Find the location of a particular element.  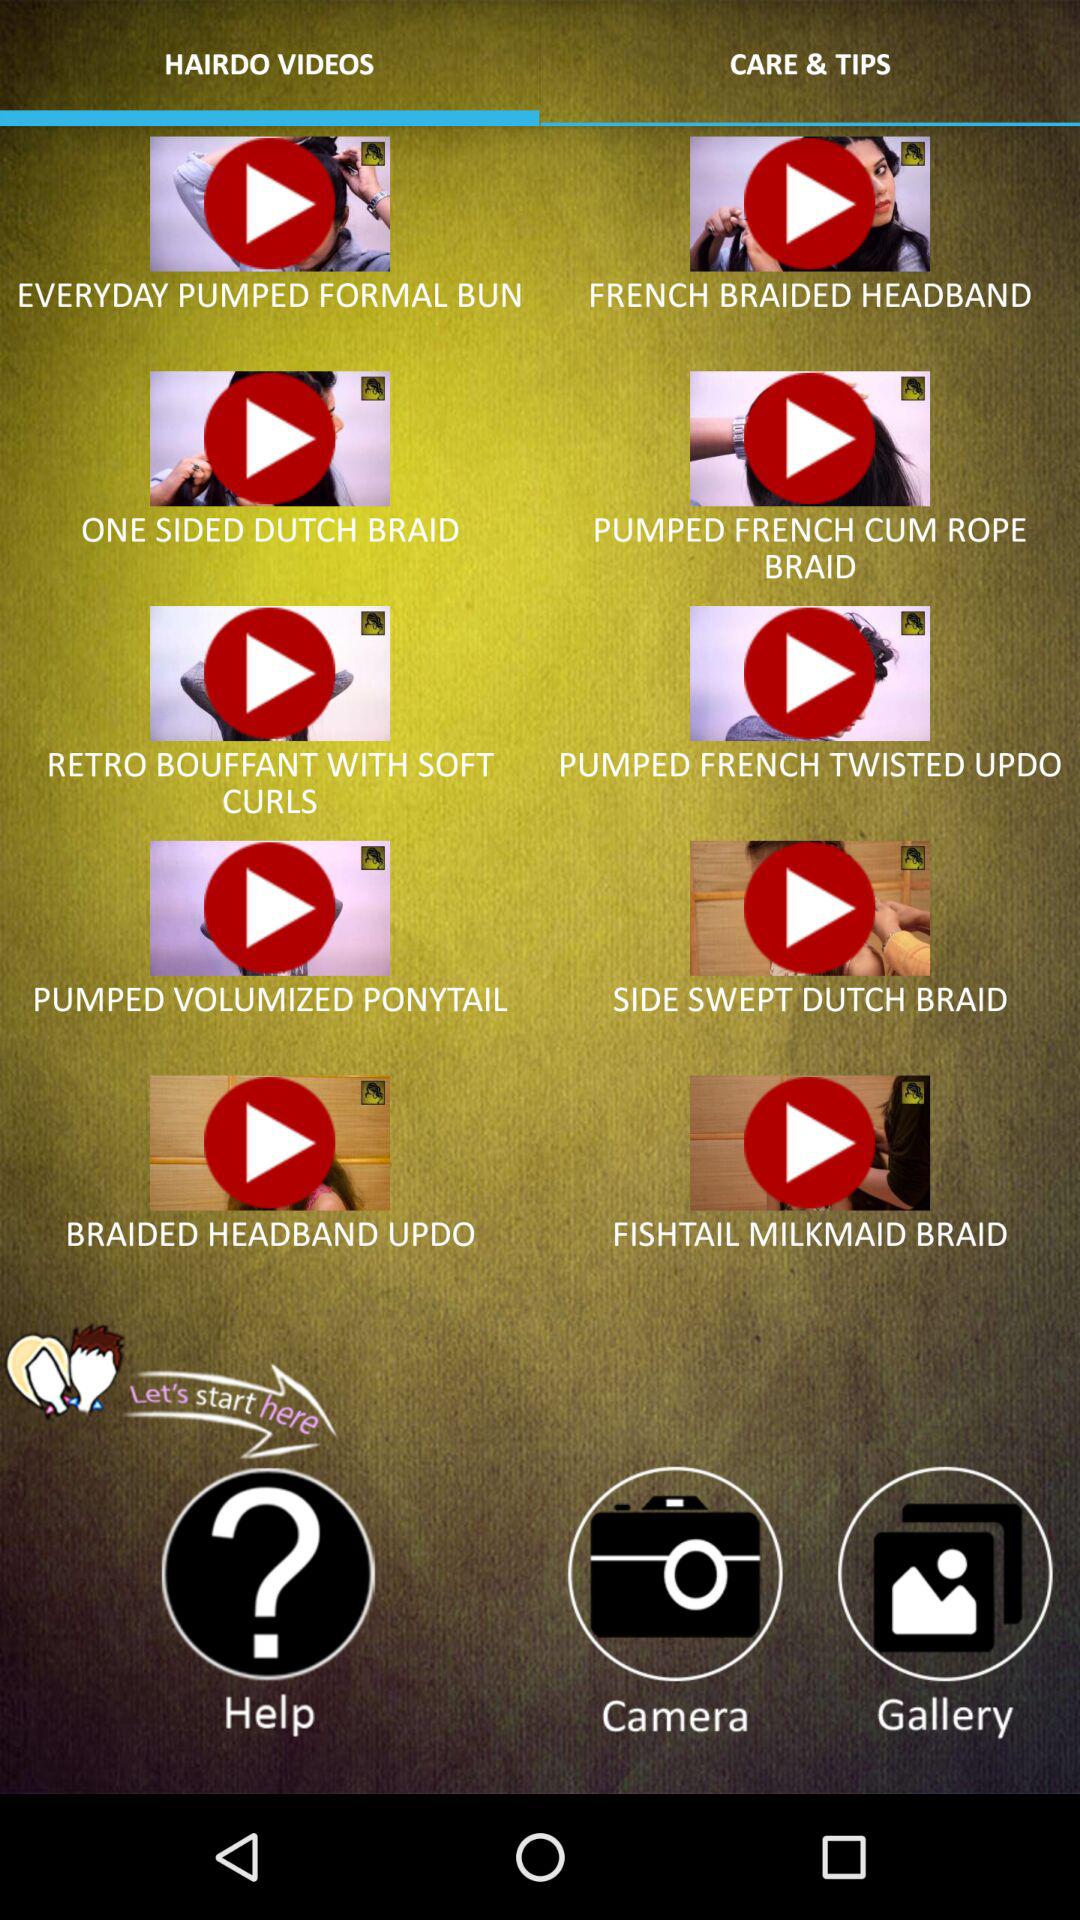

go to gallery button is located at coordinates (944, 1603).